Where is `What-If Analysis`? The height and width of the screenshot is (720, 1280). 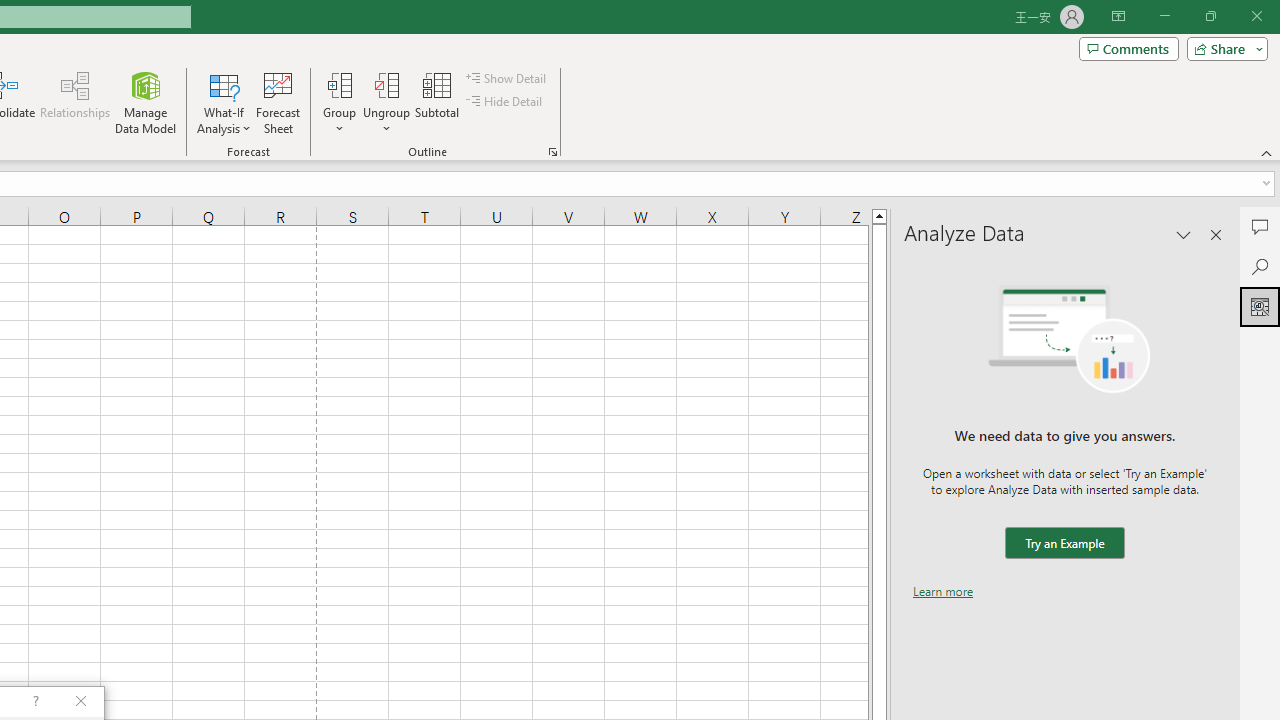
What-If Analysis is located at coordinates (224, 102).